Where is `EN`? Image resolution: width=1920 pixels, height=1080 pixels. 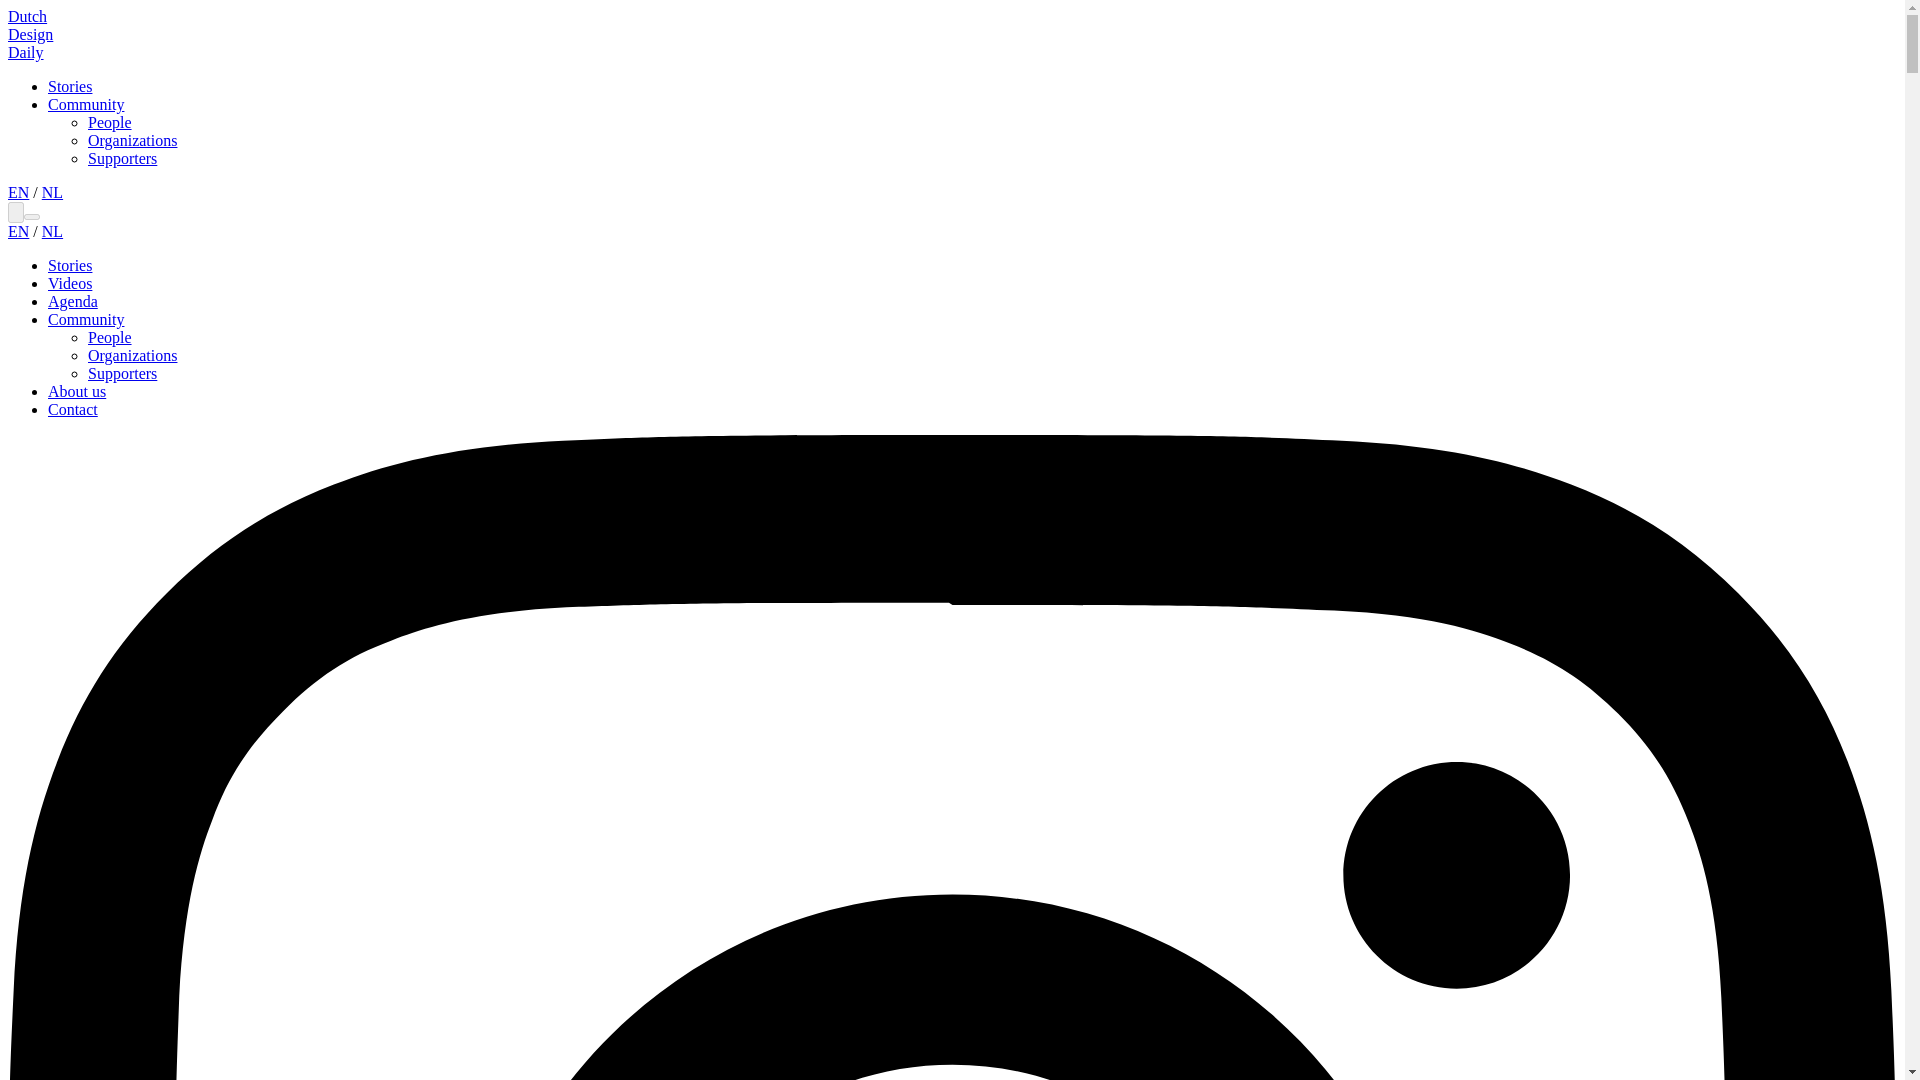 EN is located at coordinates (18, 230).